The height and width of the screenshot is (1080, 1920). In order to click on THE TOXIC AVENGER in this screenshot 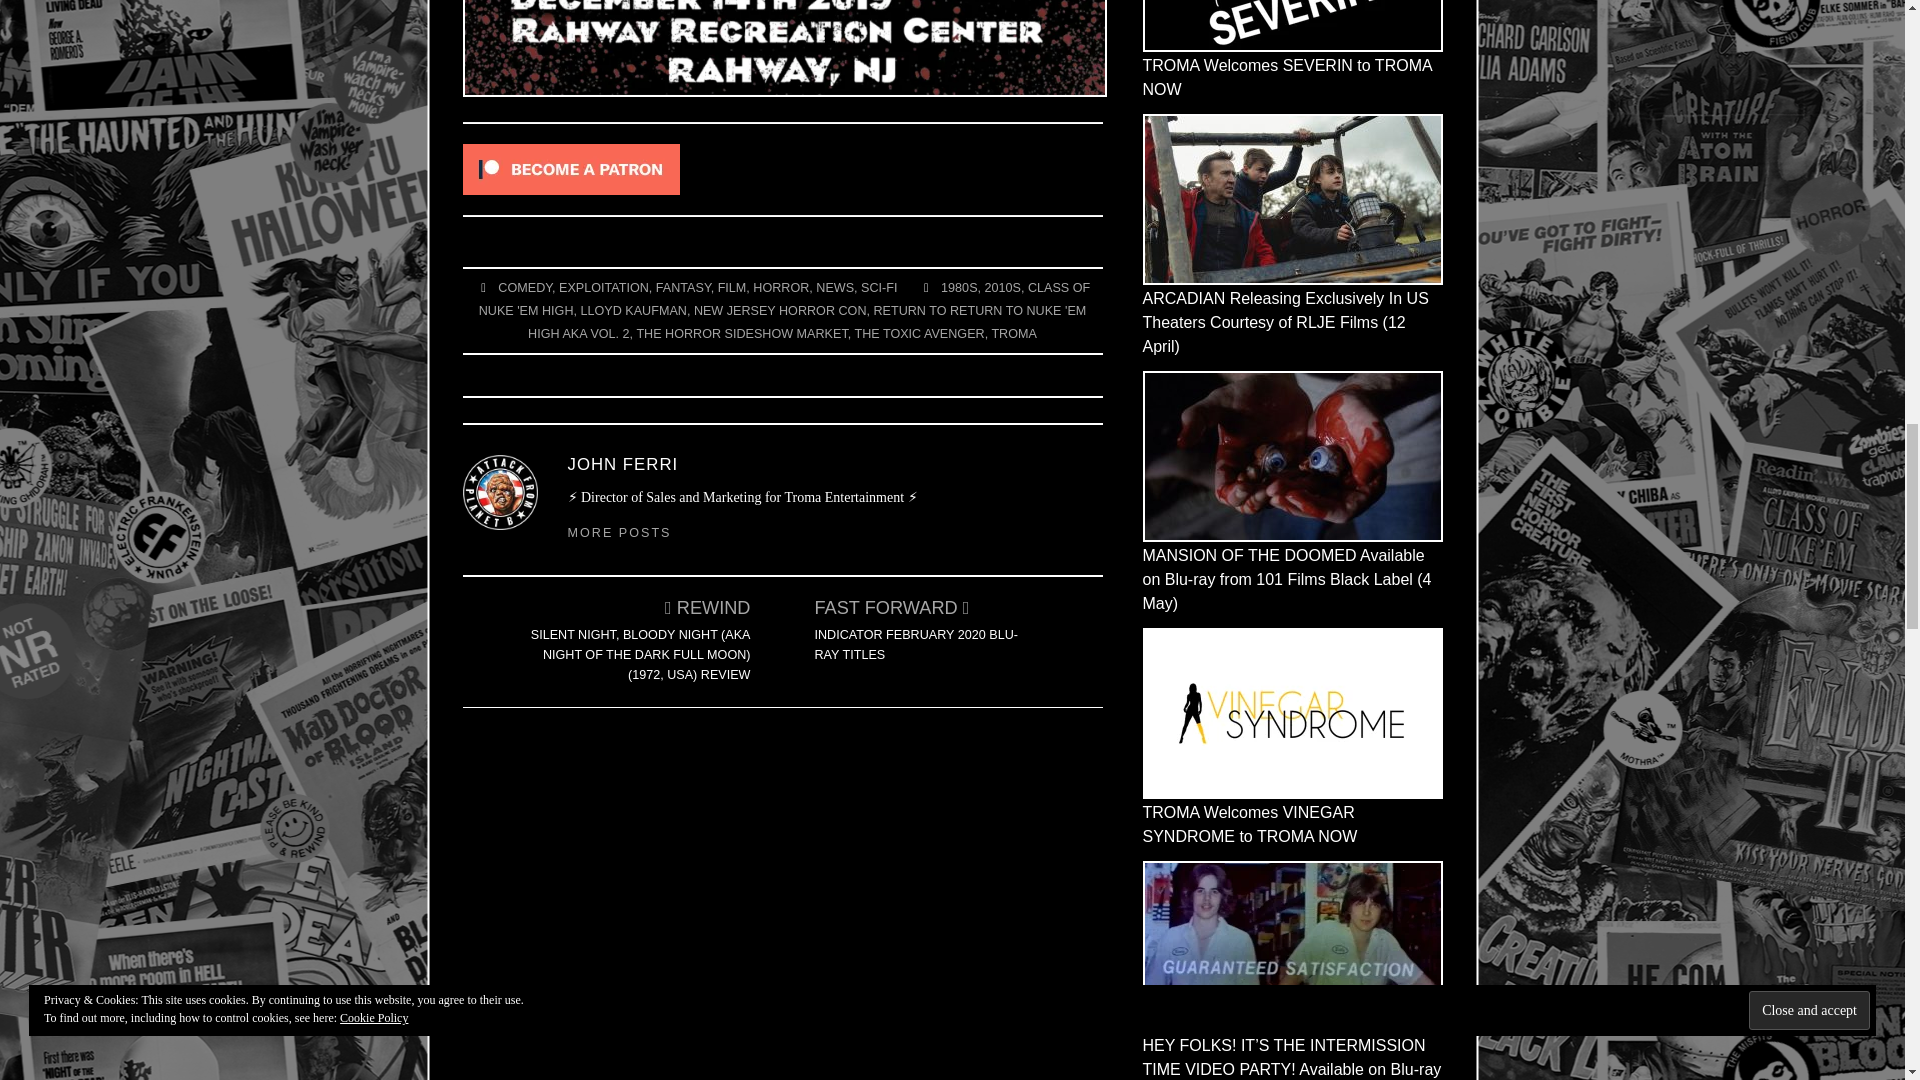, I will do `click(918, 334)`.